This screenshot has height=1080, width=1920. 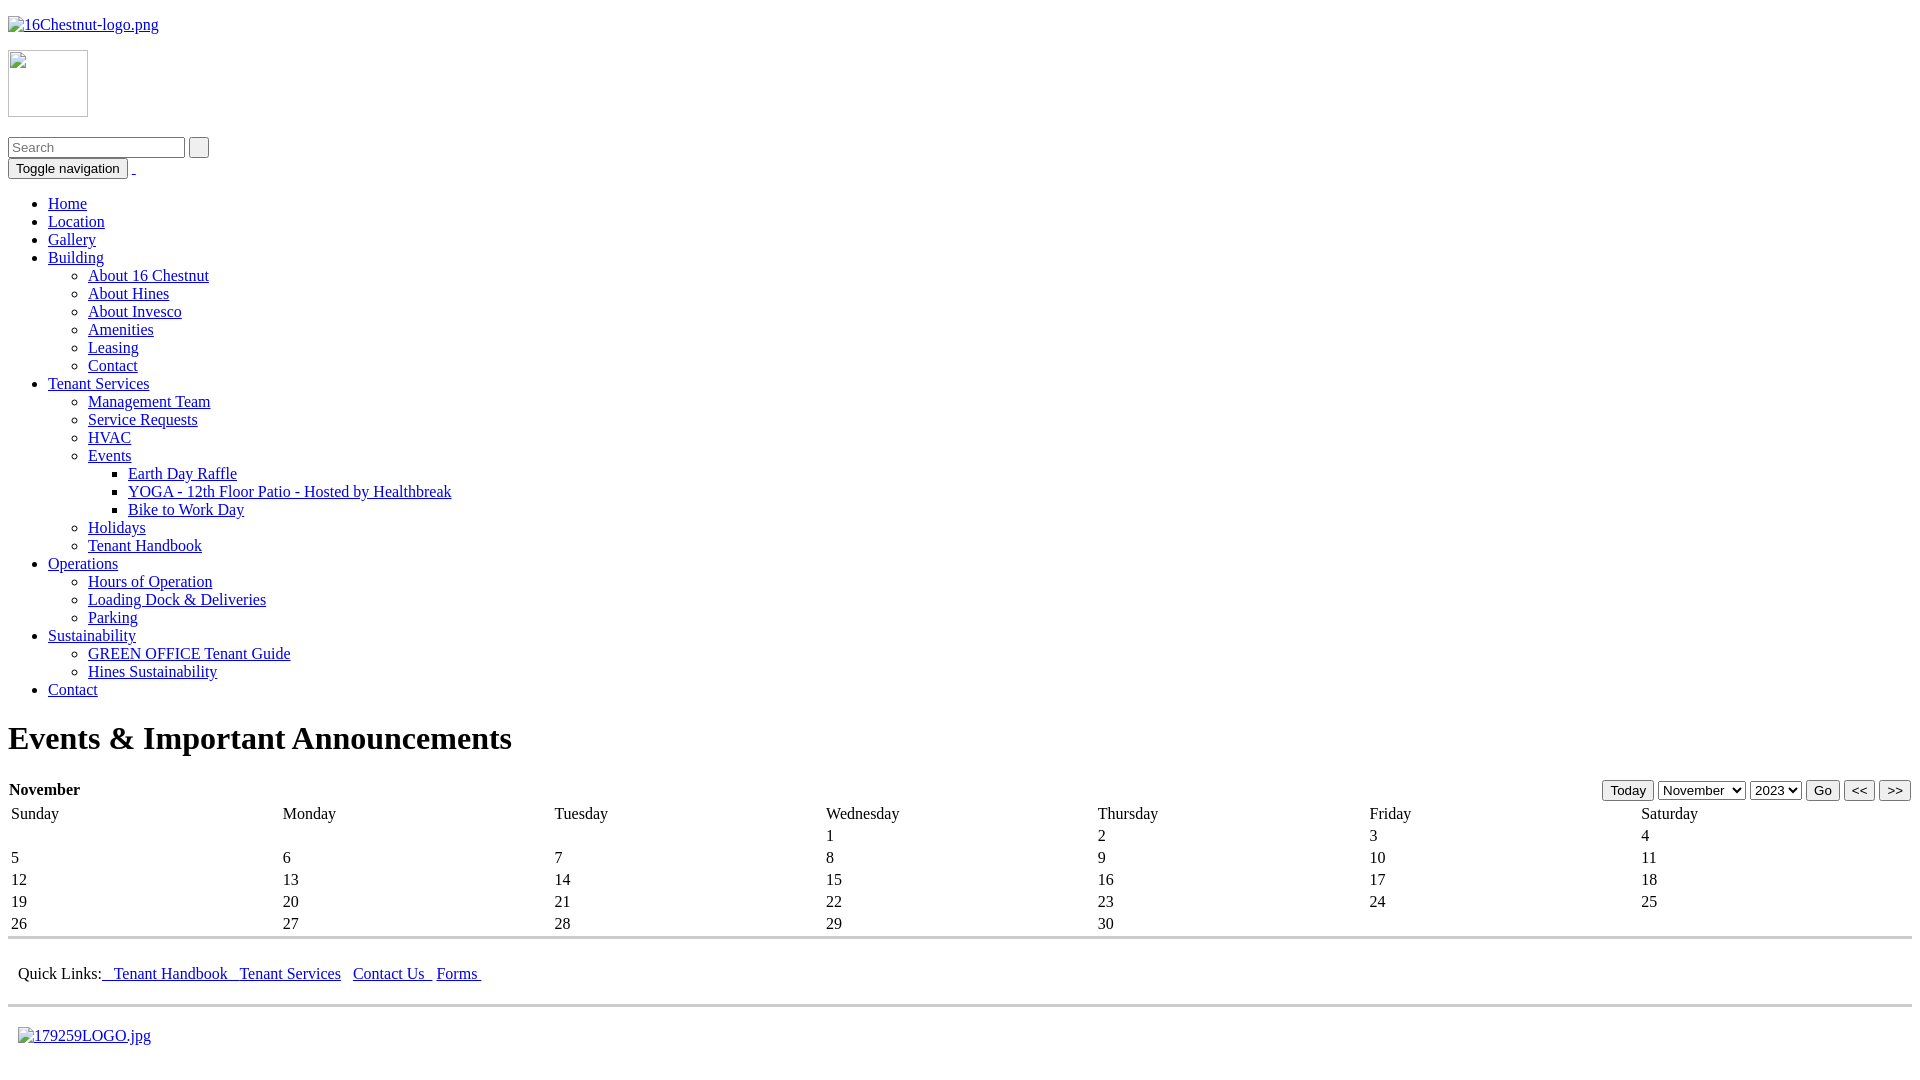 I want to click on    Tenant Handbook   , so click(x=170, y=974).